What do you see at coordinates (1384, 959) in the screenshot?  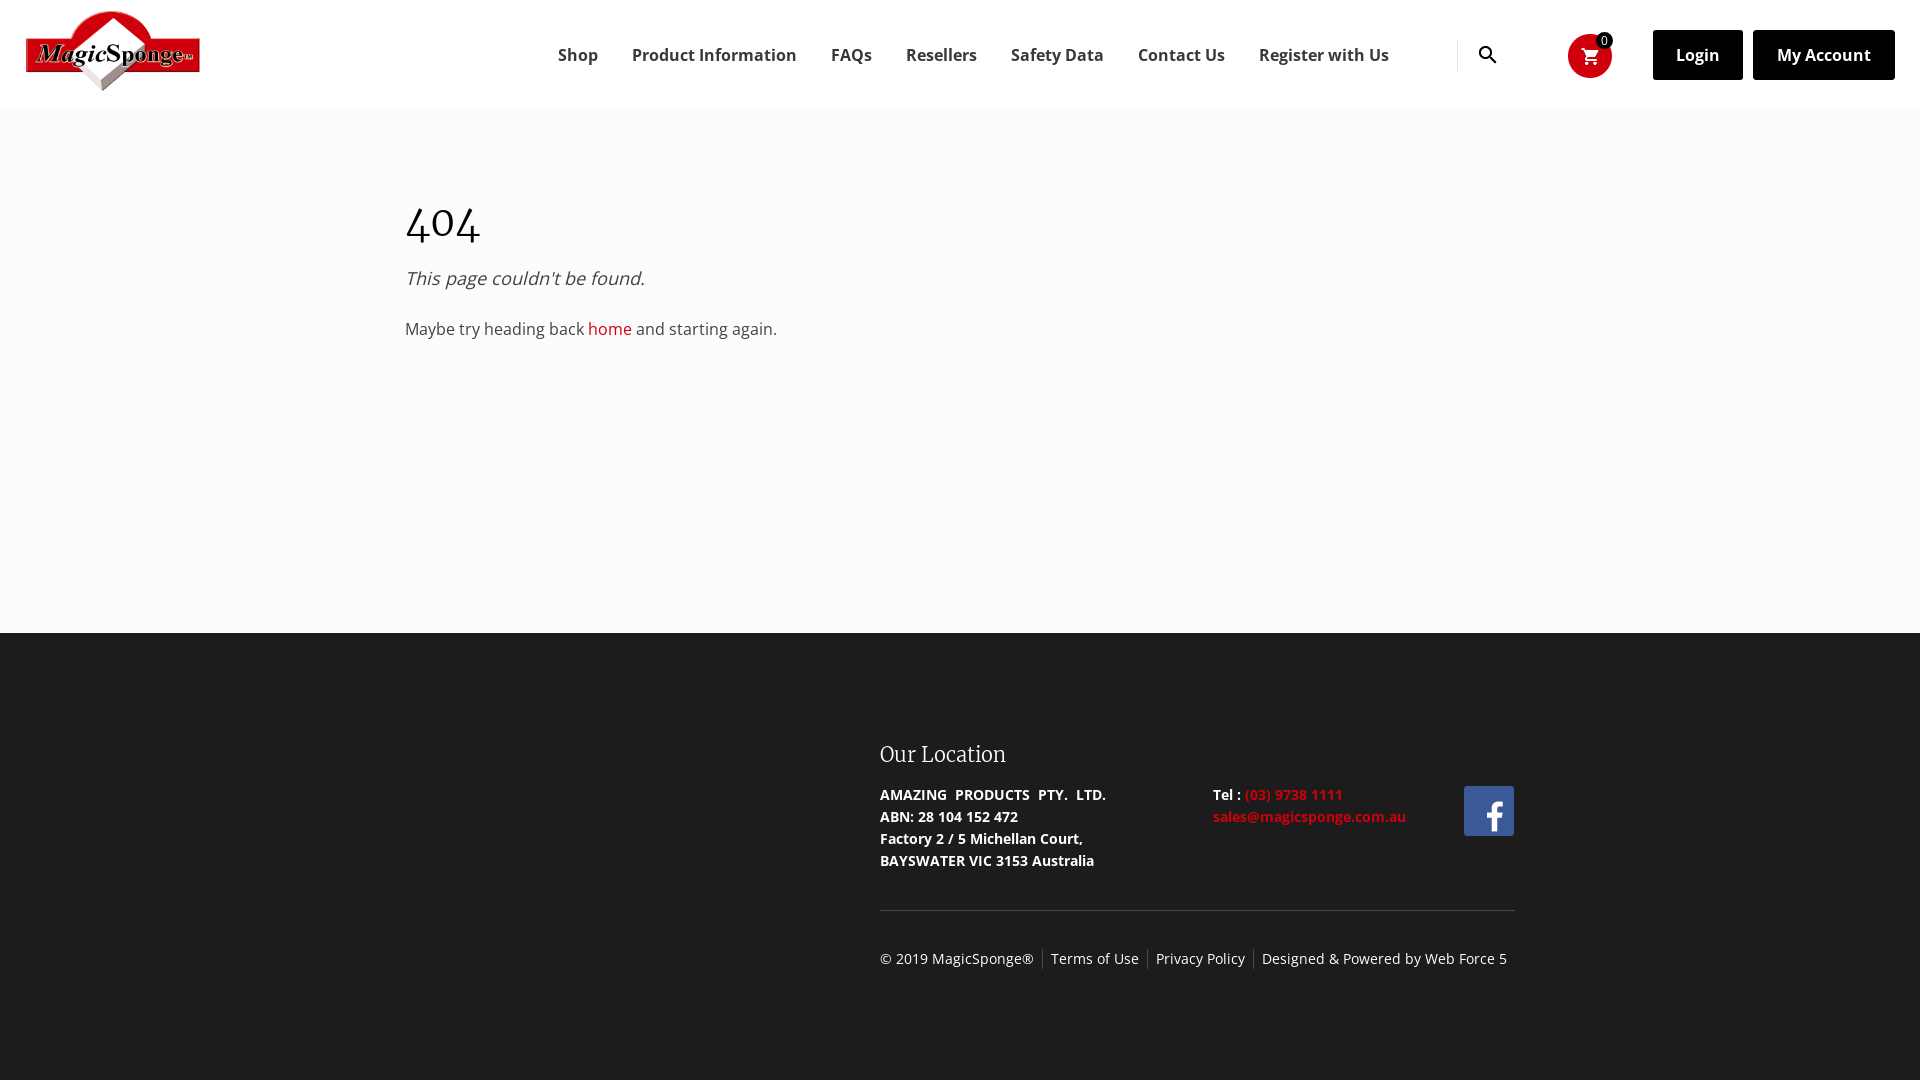 I see `Designed & Powered by Web Force 5` at bounding box center [1384, 959].